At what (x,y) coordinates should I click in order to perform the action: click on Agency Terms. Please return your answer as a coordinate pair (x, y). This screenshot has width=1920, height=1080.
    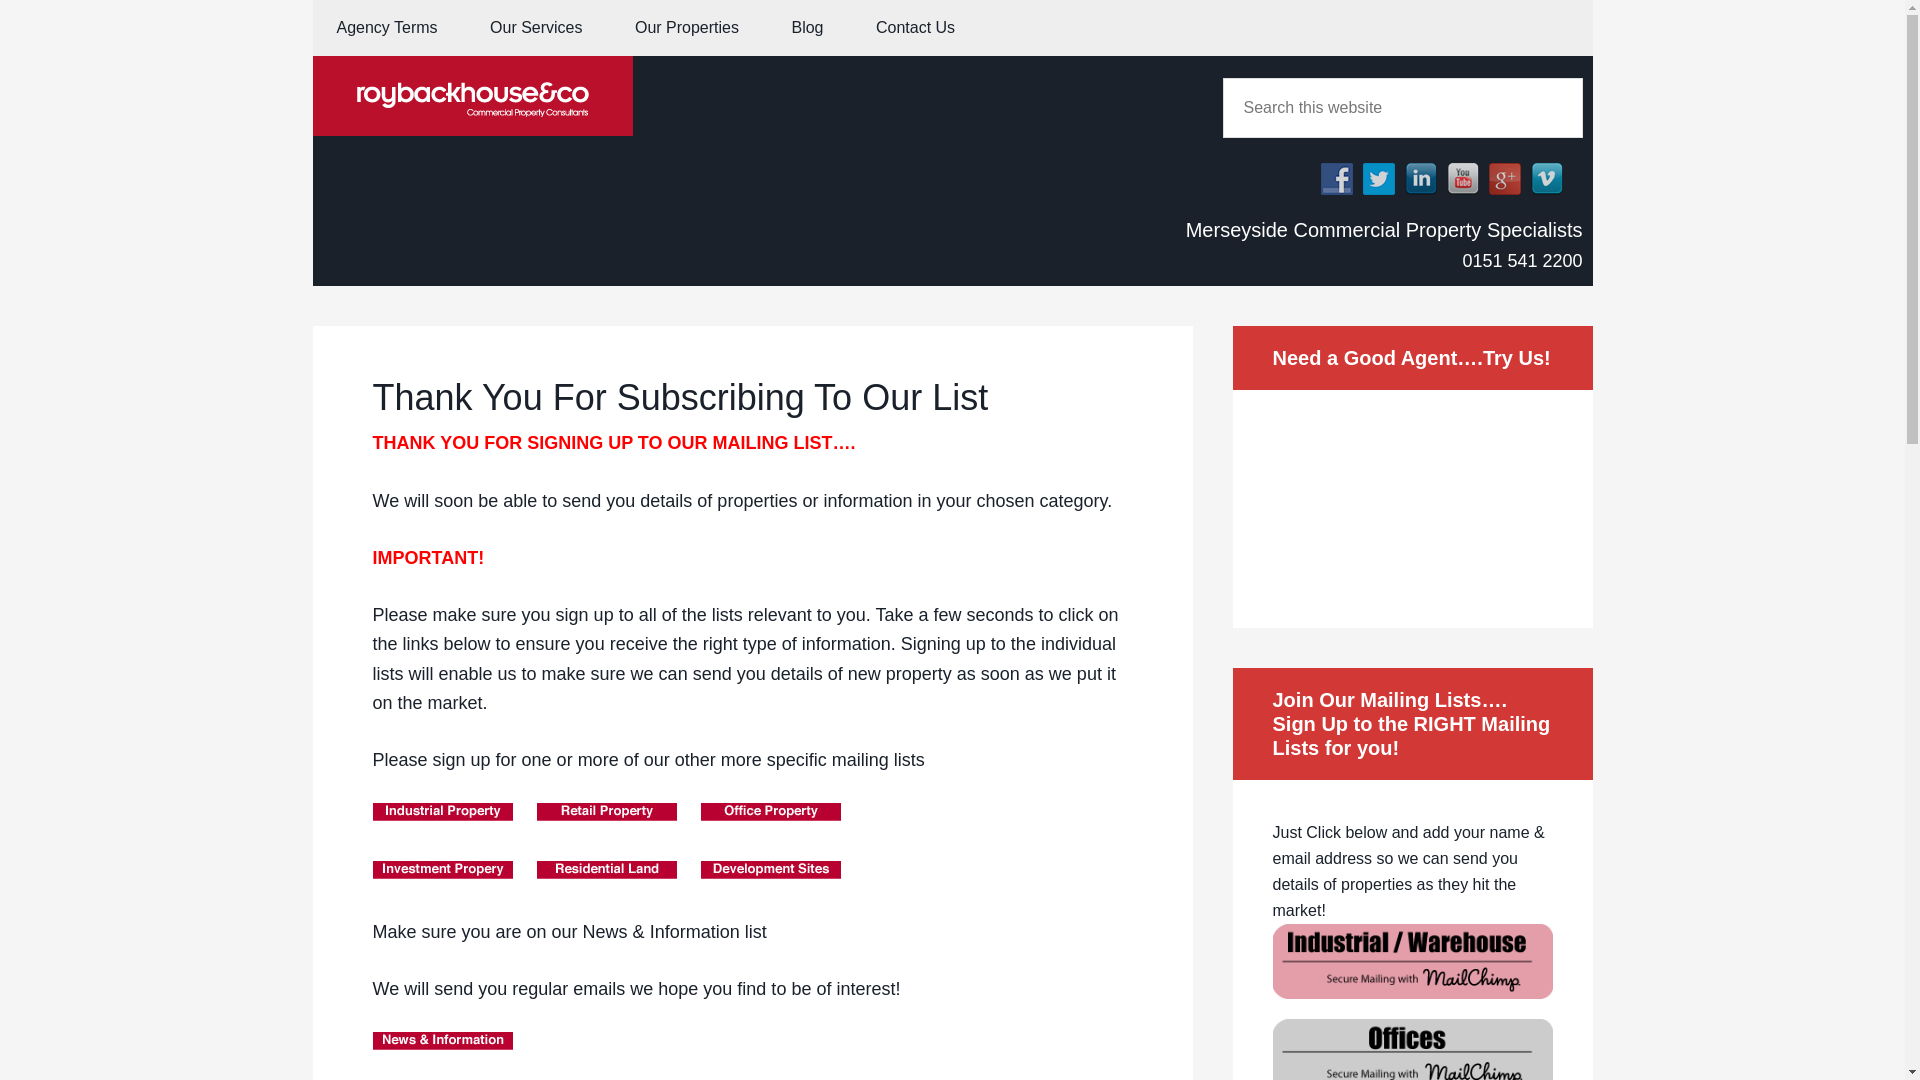
    Looking at the image, I should click on (386, 28).